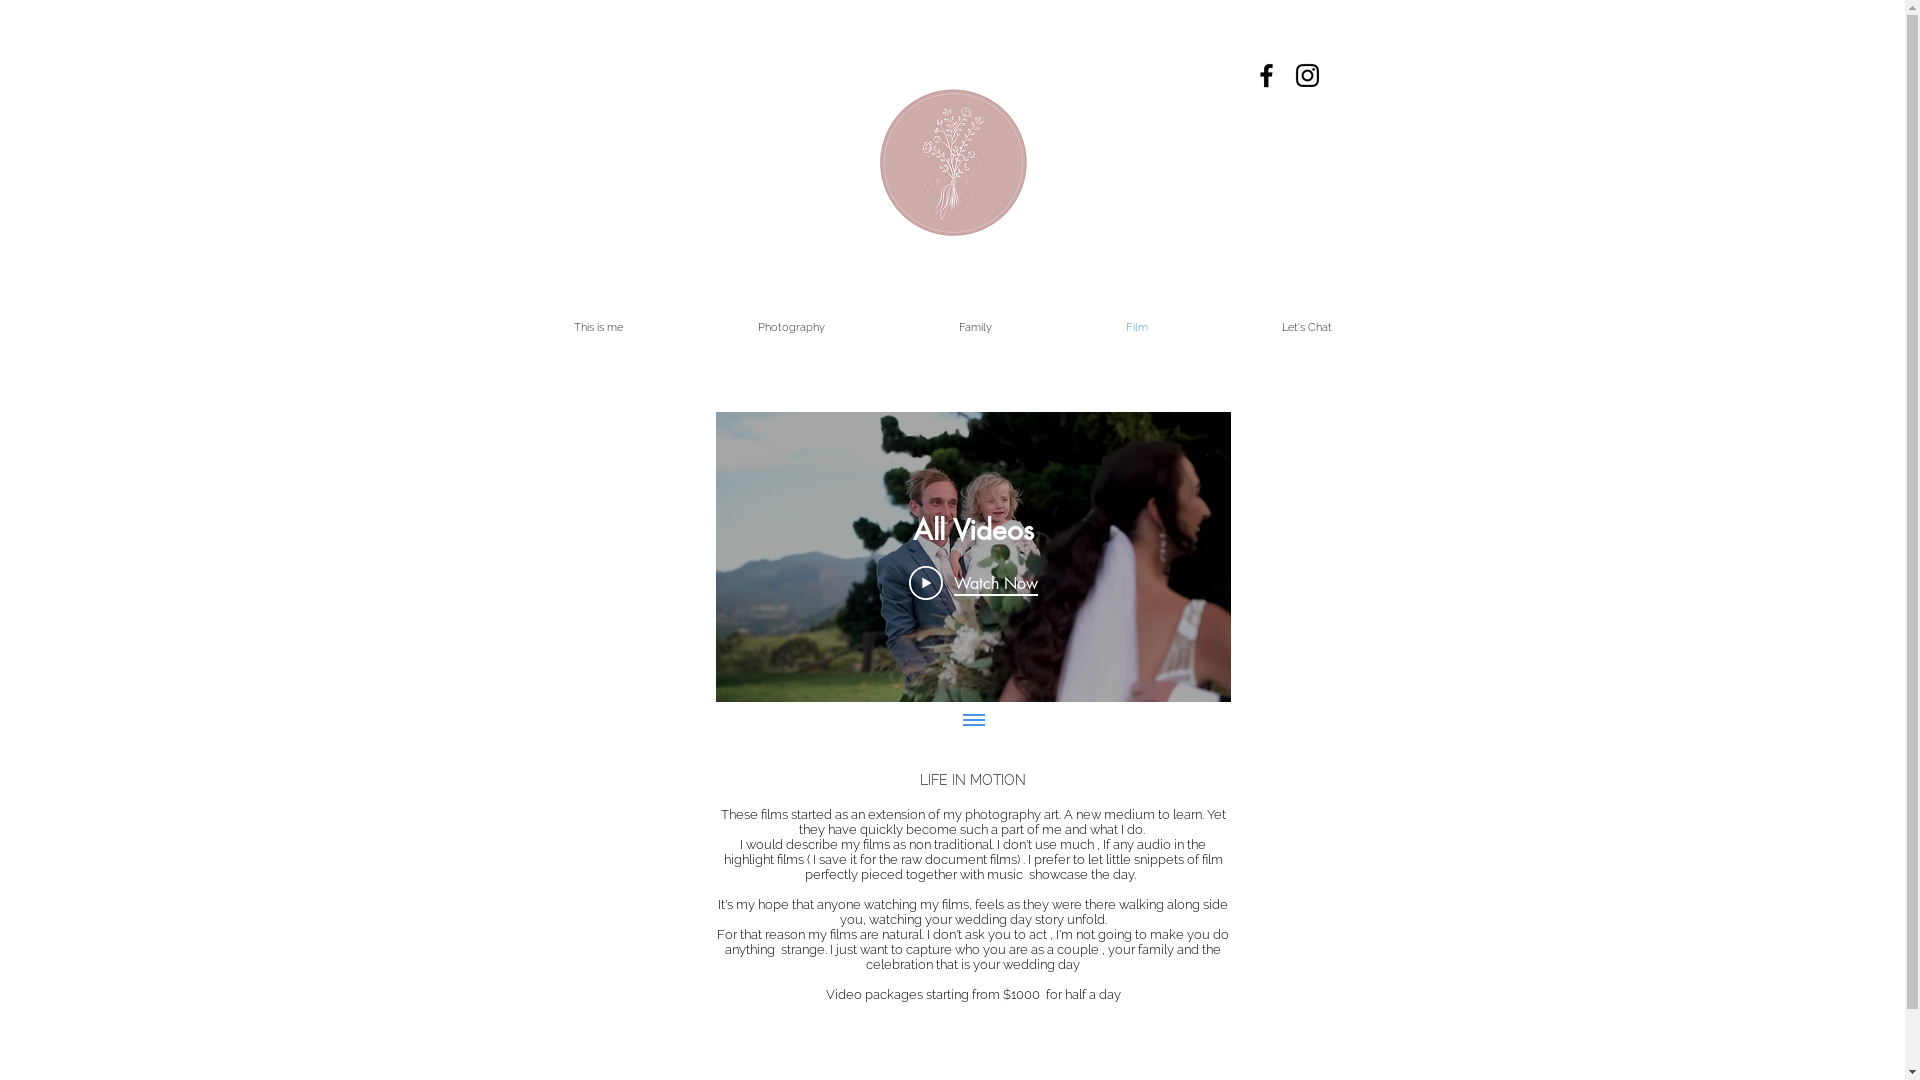  Describe the element at coordinates (598, 328) in the screenshot. I see `This is me` at that location.